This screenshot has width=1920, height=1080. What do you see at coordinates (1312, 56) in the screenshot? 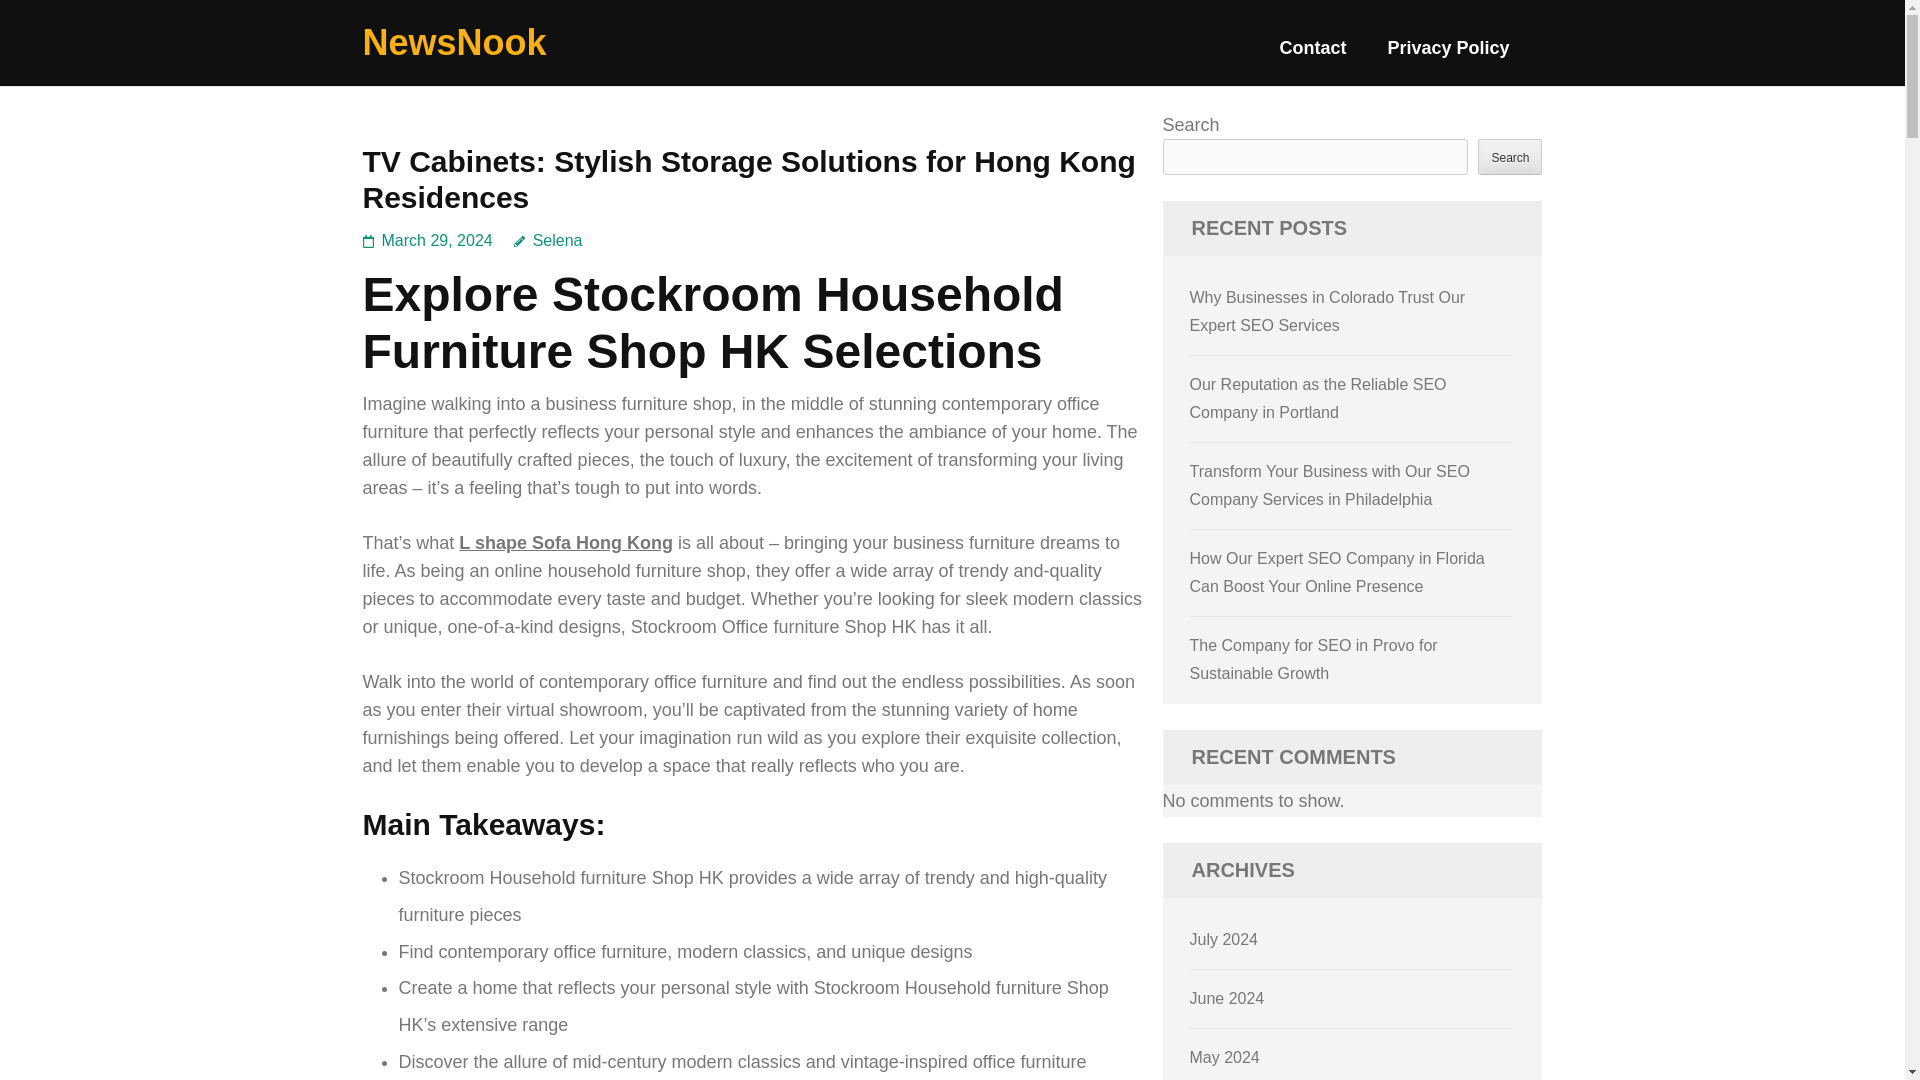
I see `Contact` at bounding box center [1312, 56].